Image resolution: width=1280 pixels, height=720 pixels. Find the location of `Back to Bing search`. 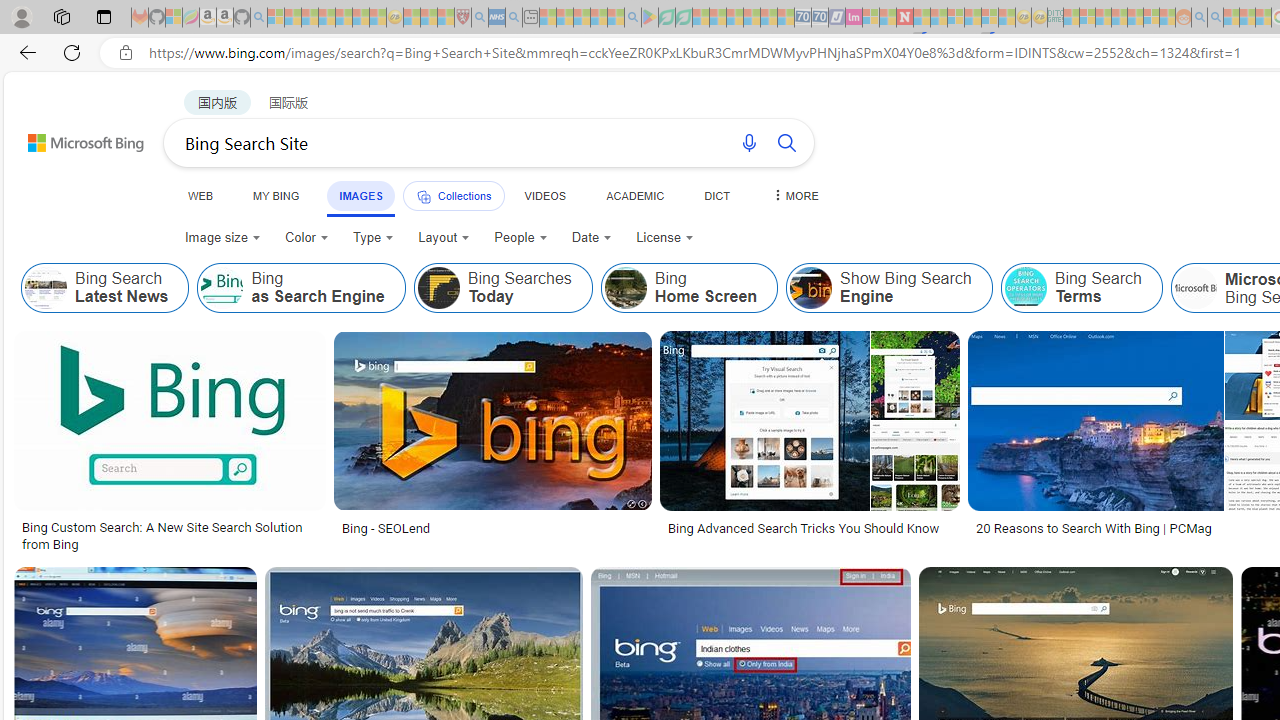

Back to Bing search is located at coordinates (73, 138).